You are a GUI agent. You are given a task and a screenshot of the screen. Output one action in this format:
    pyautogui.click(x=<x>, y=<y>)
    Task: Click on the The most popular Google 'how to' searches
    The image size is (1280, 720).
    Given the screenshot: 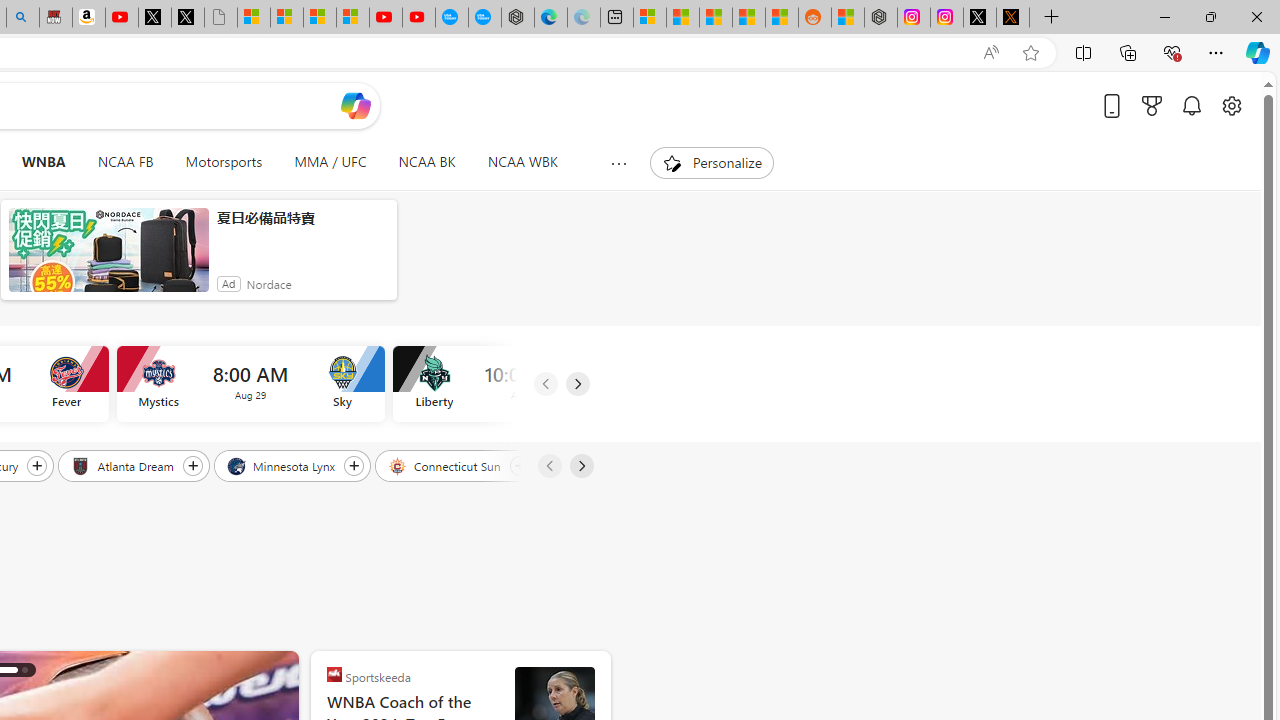 What is the action you would take?
    pyautogui.click(x=484, y=18)
    